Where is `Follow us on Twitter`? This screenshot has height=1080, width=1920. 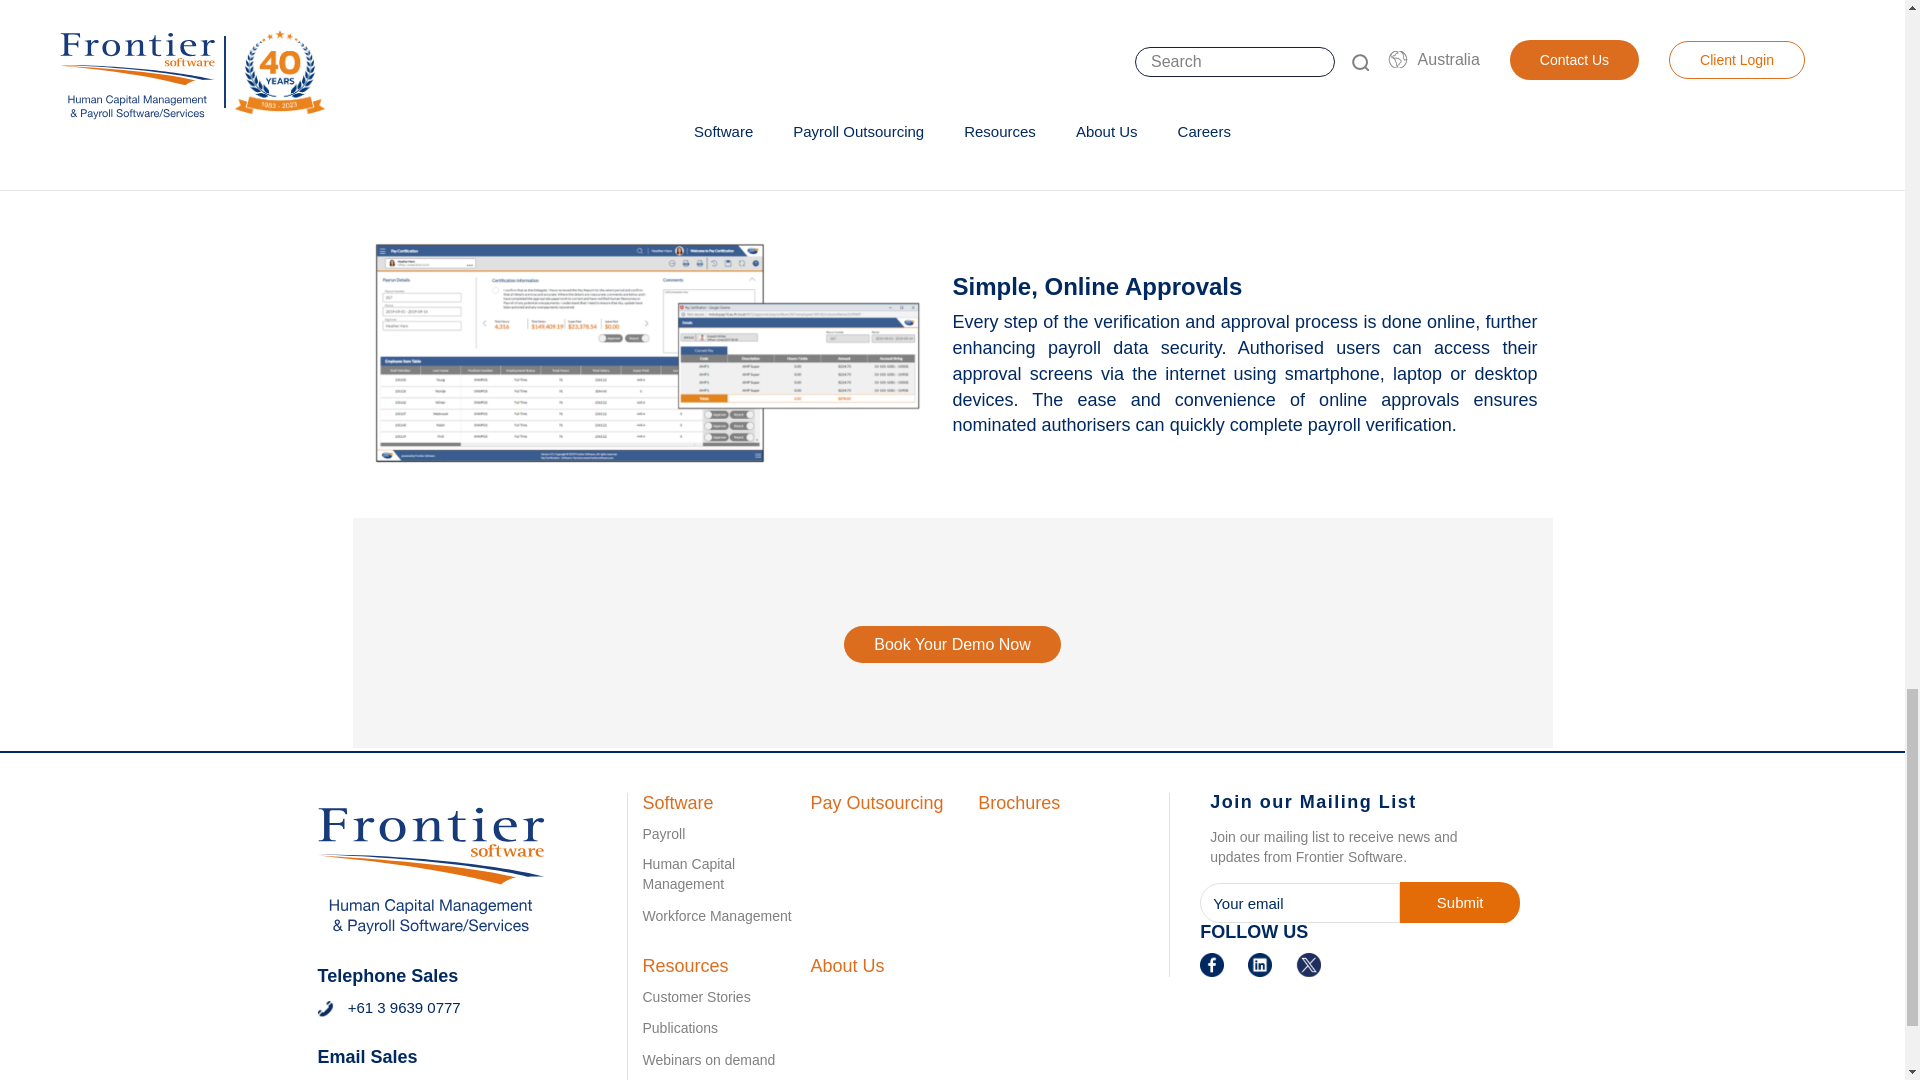 Follow us on Twitter is located at coordinates (1308, 963).